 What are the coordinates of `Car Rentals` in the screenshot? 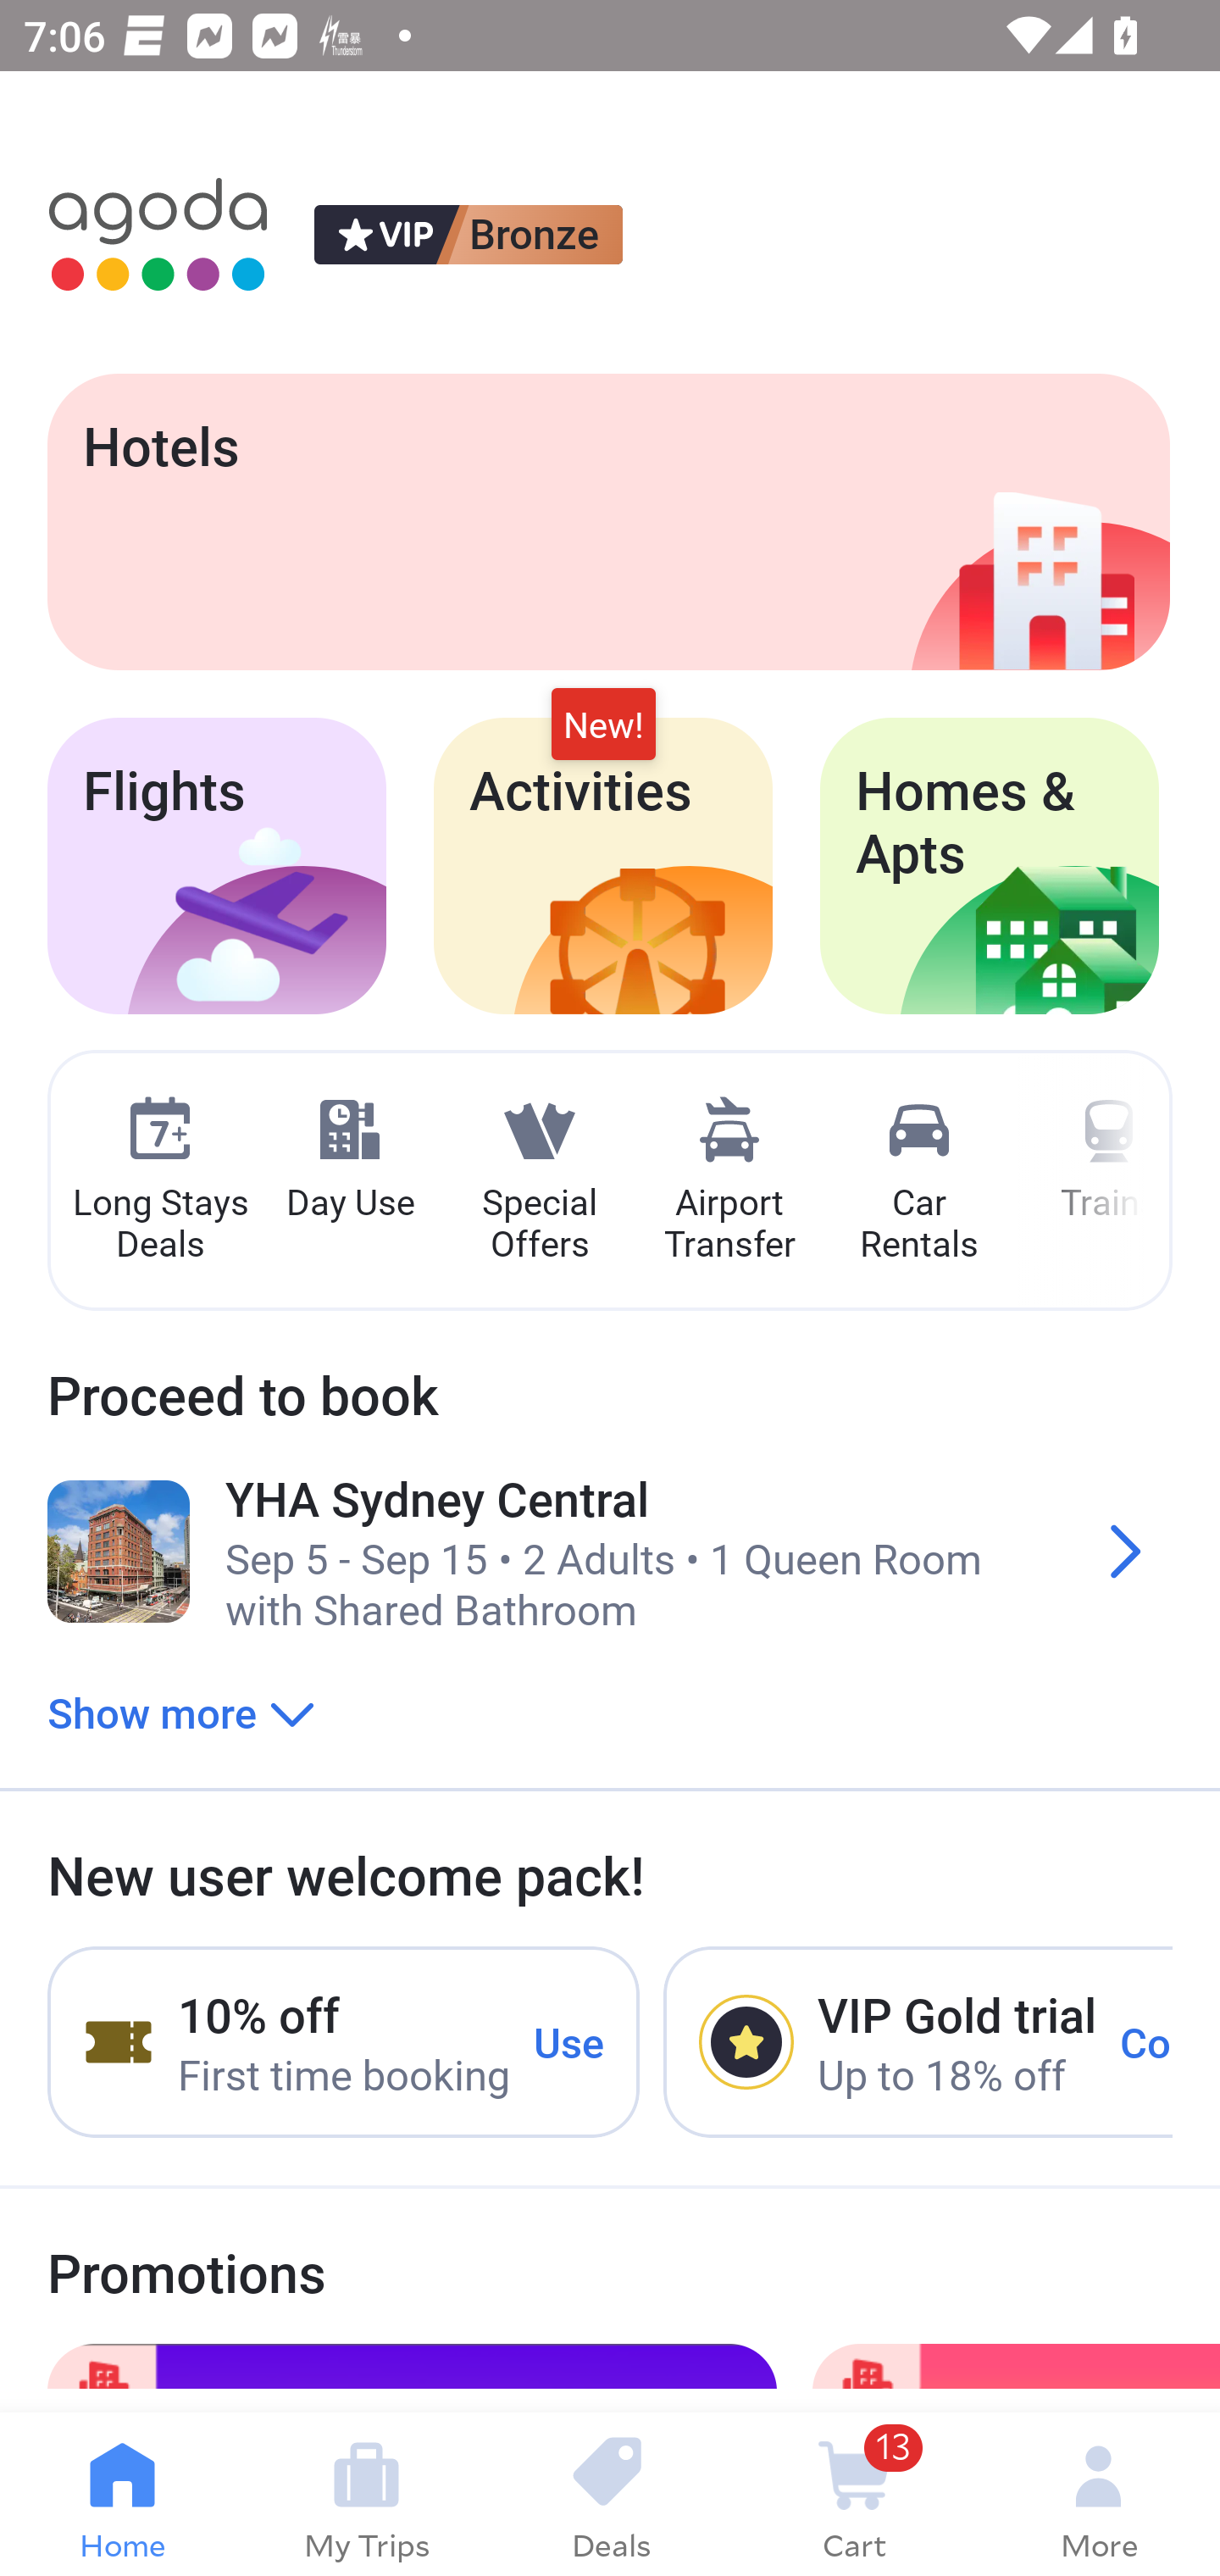 It's located at (918, 1181).